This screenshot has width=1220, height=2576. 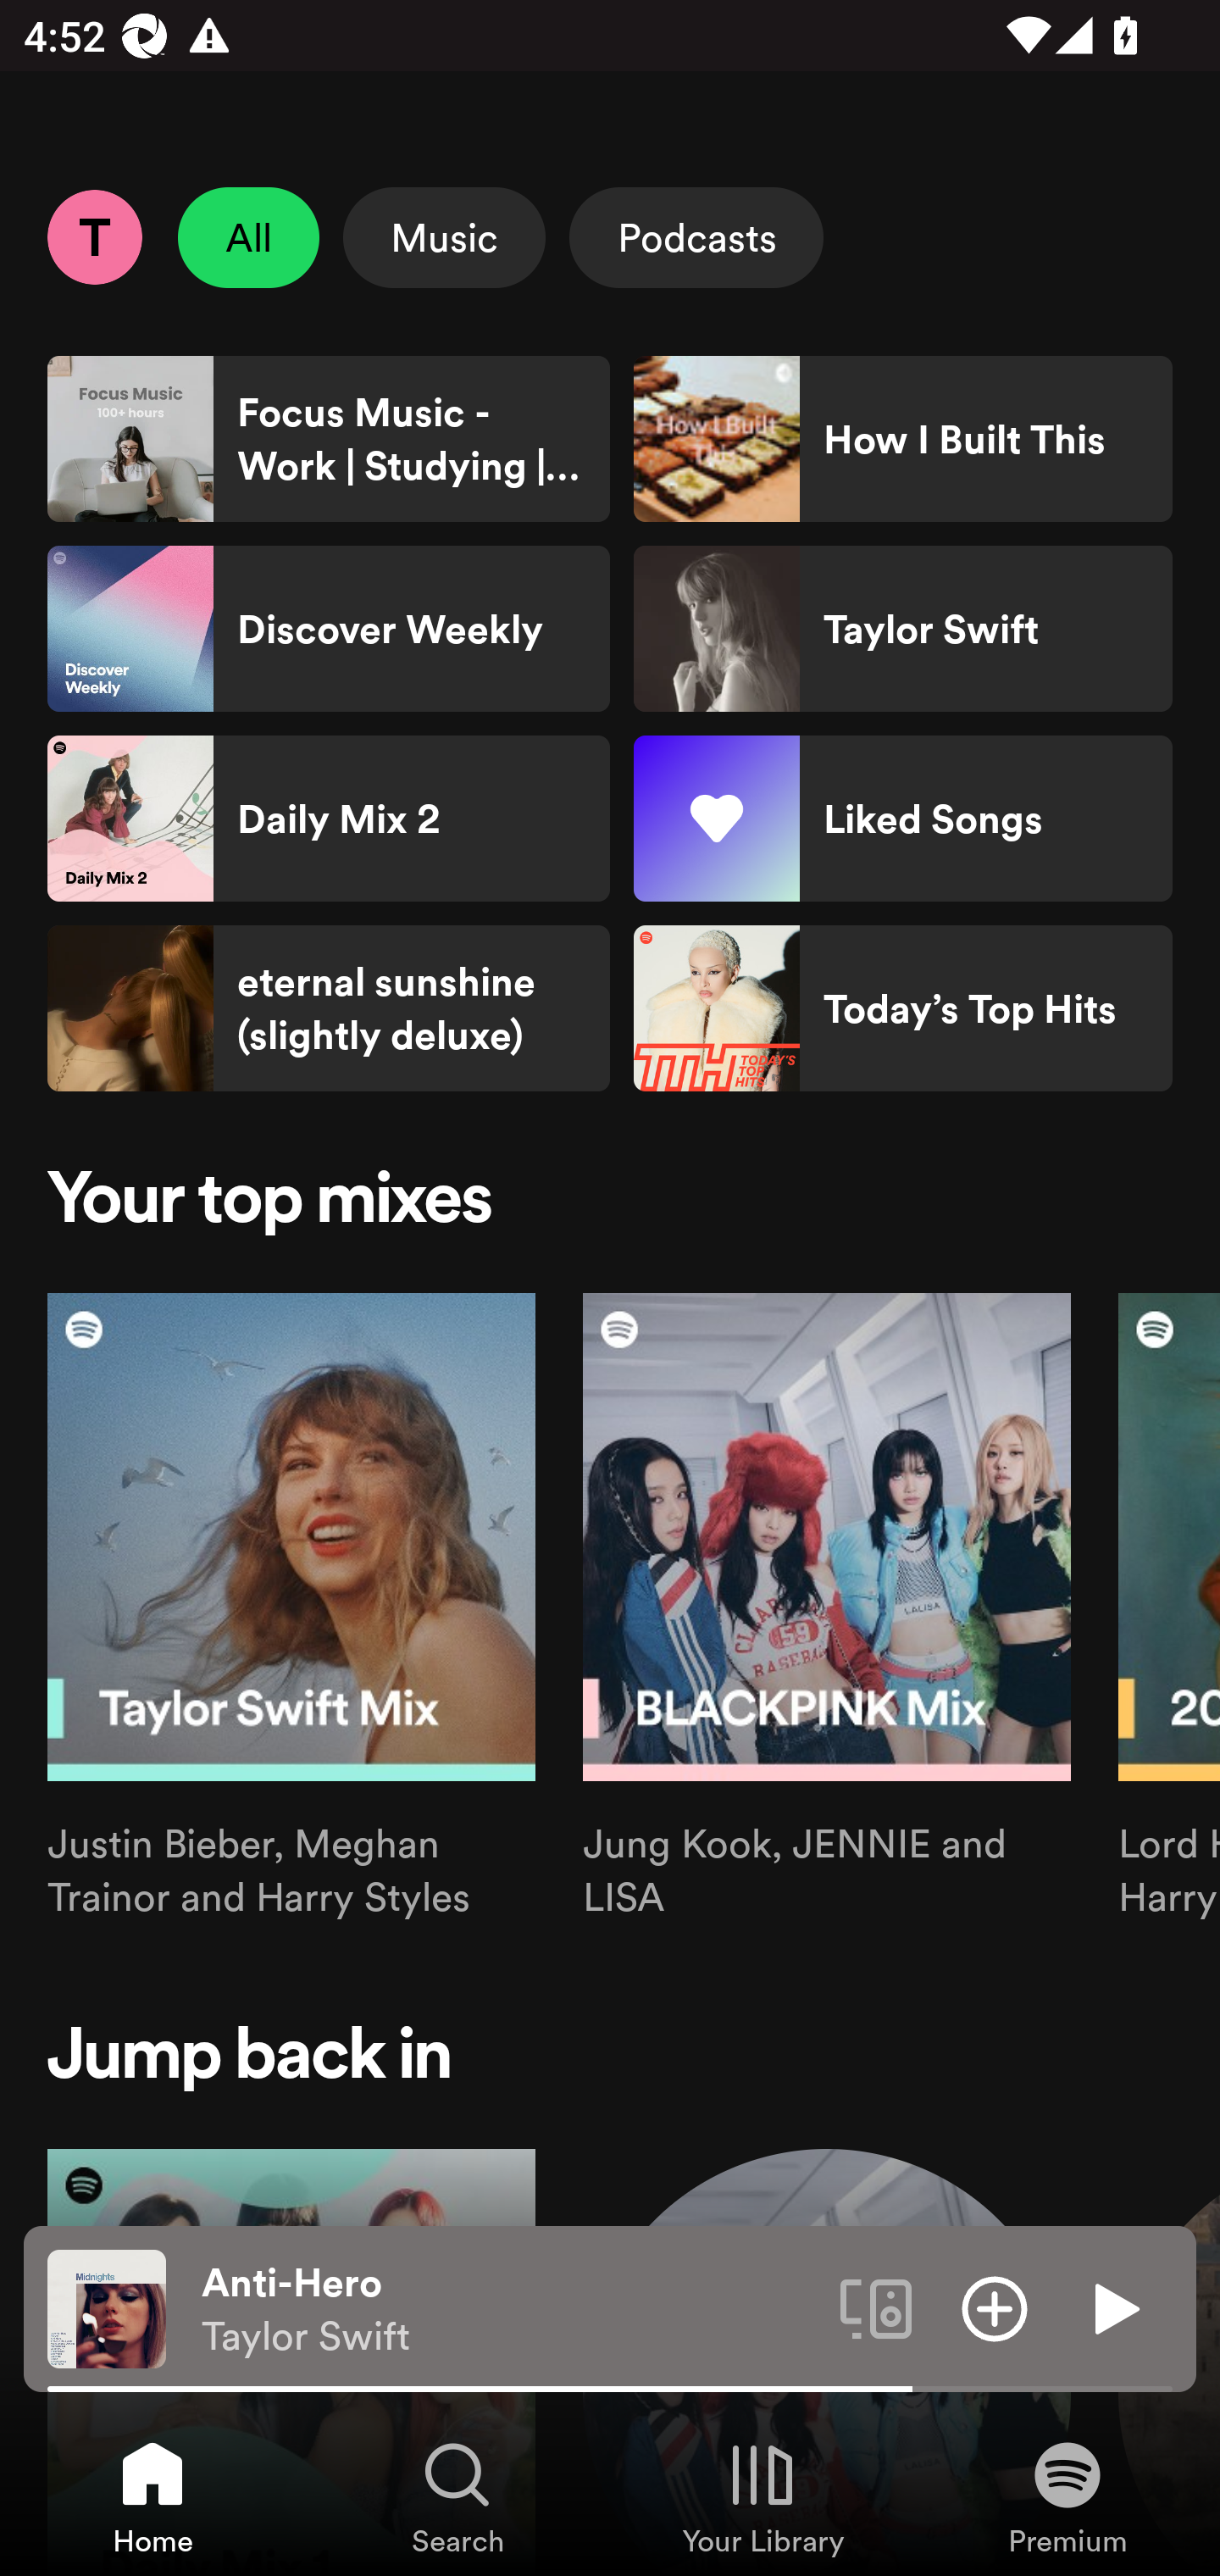 What do you see at coordinates (696, 237) in the screenshot?
I see `Podcasts Select Podcasts` at bounding box center [696, 237].